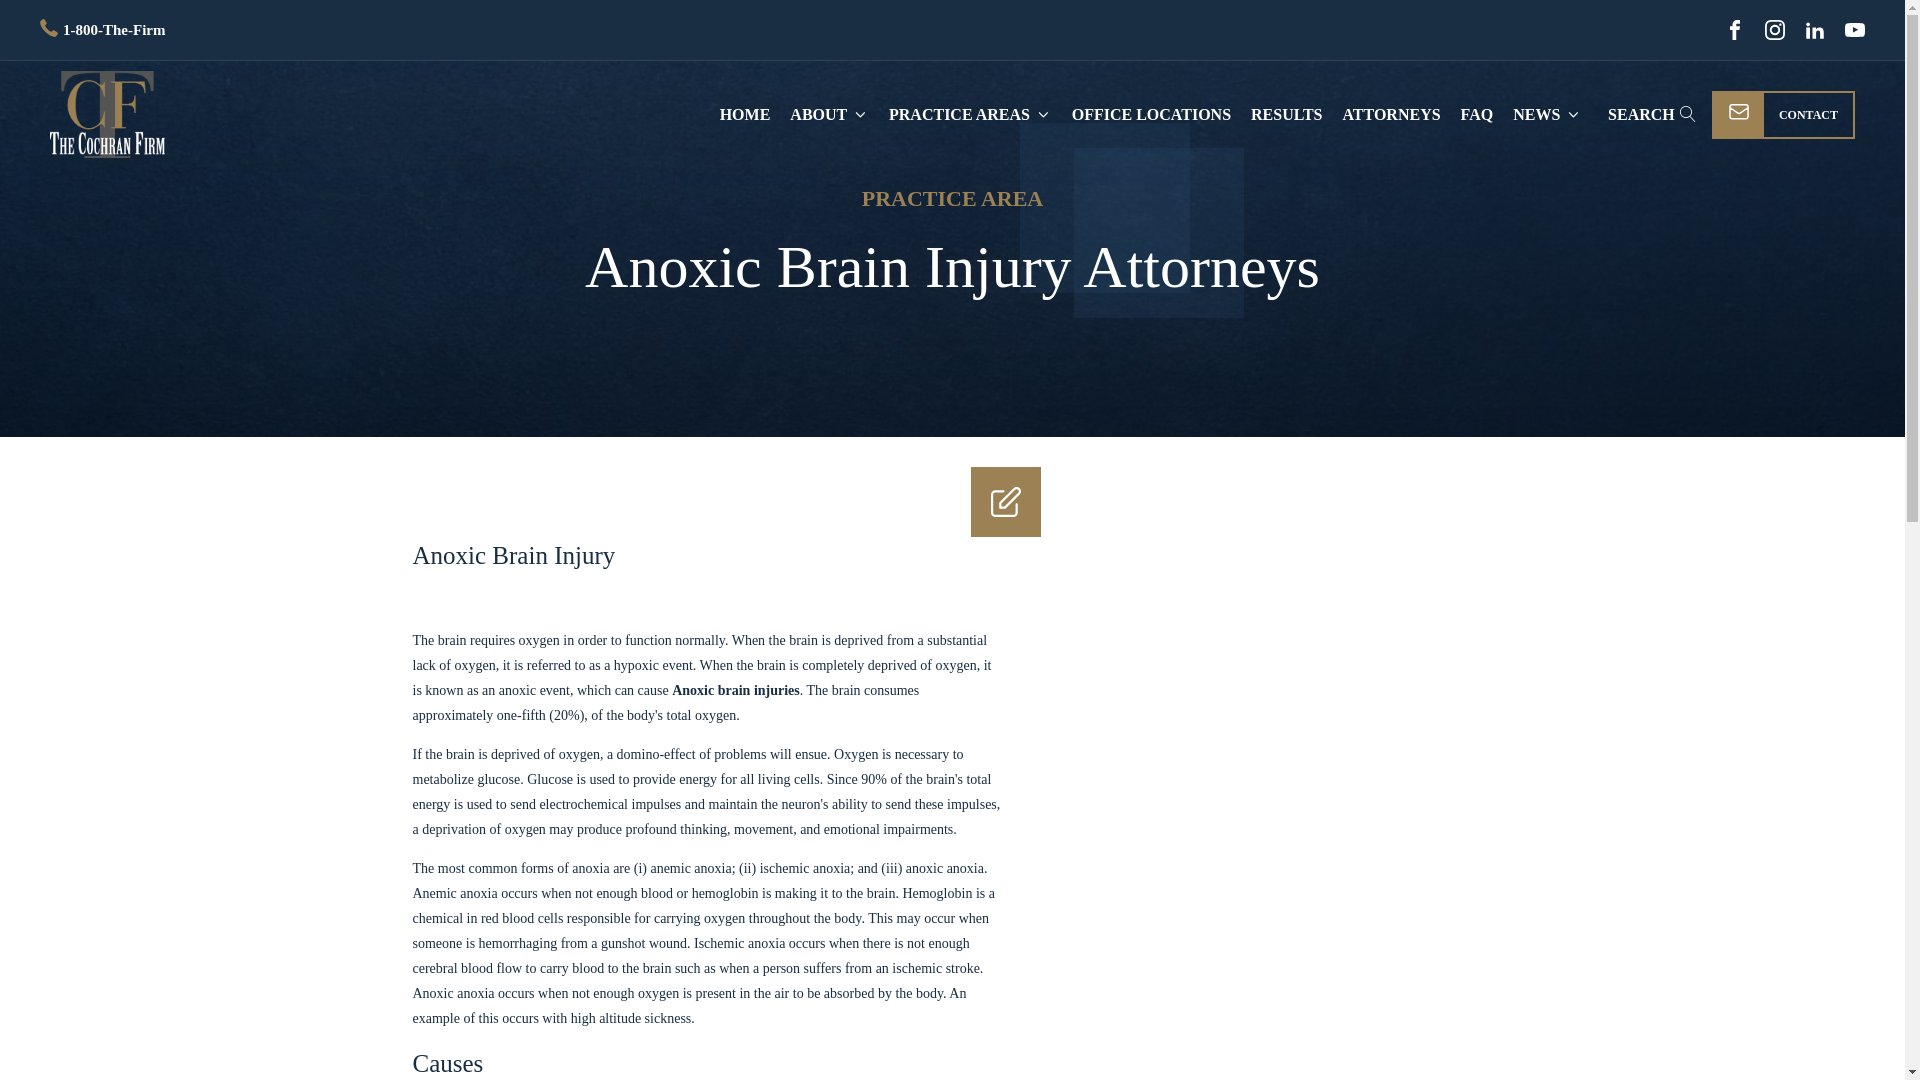  I want to click on Home, so click(746, 114).